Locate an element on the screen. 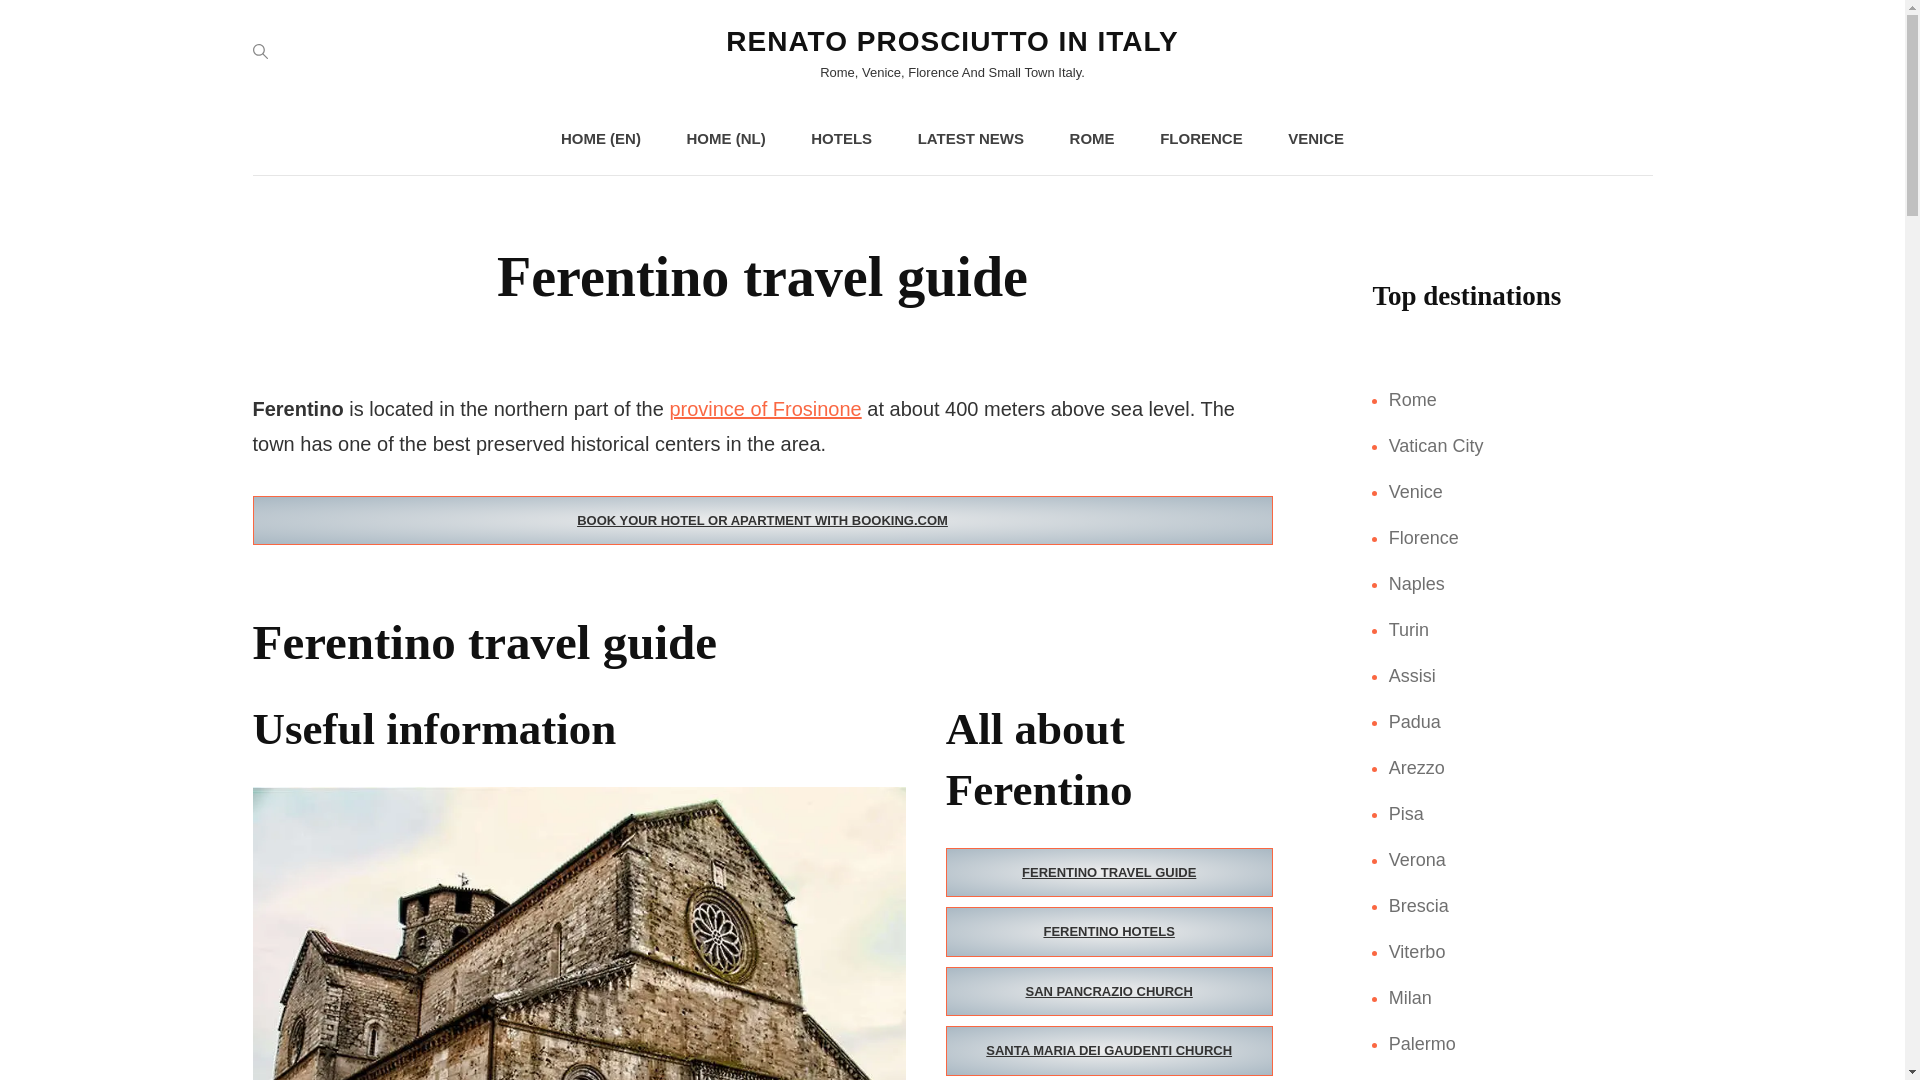 The width and height of the screenshot is (1920, 1080). province of Frosinone is located at coordinates (764, 409).